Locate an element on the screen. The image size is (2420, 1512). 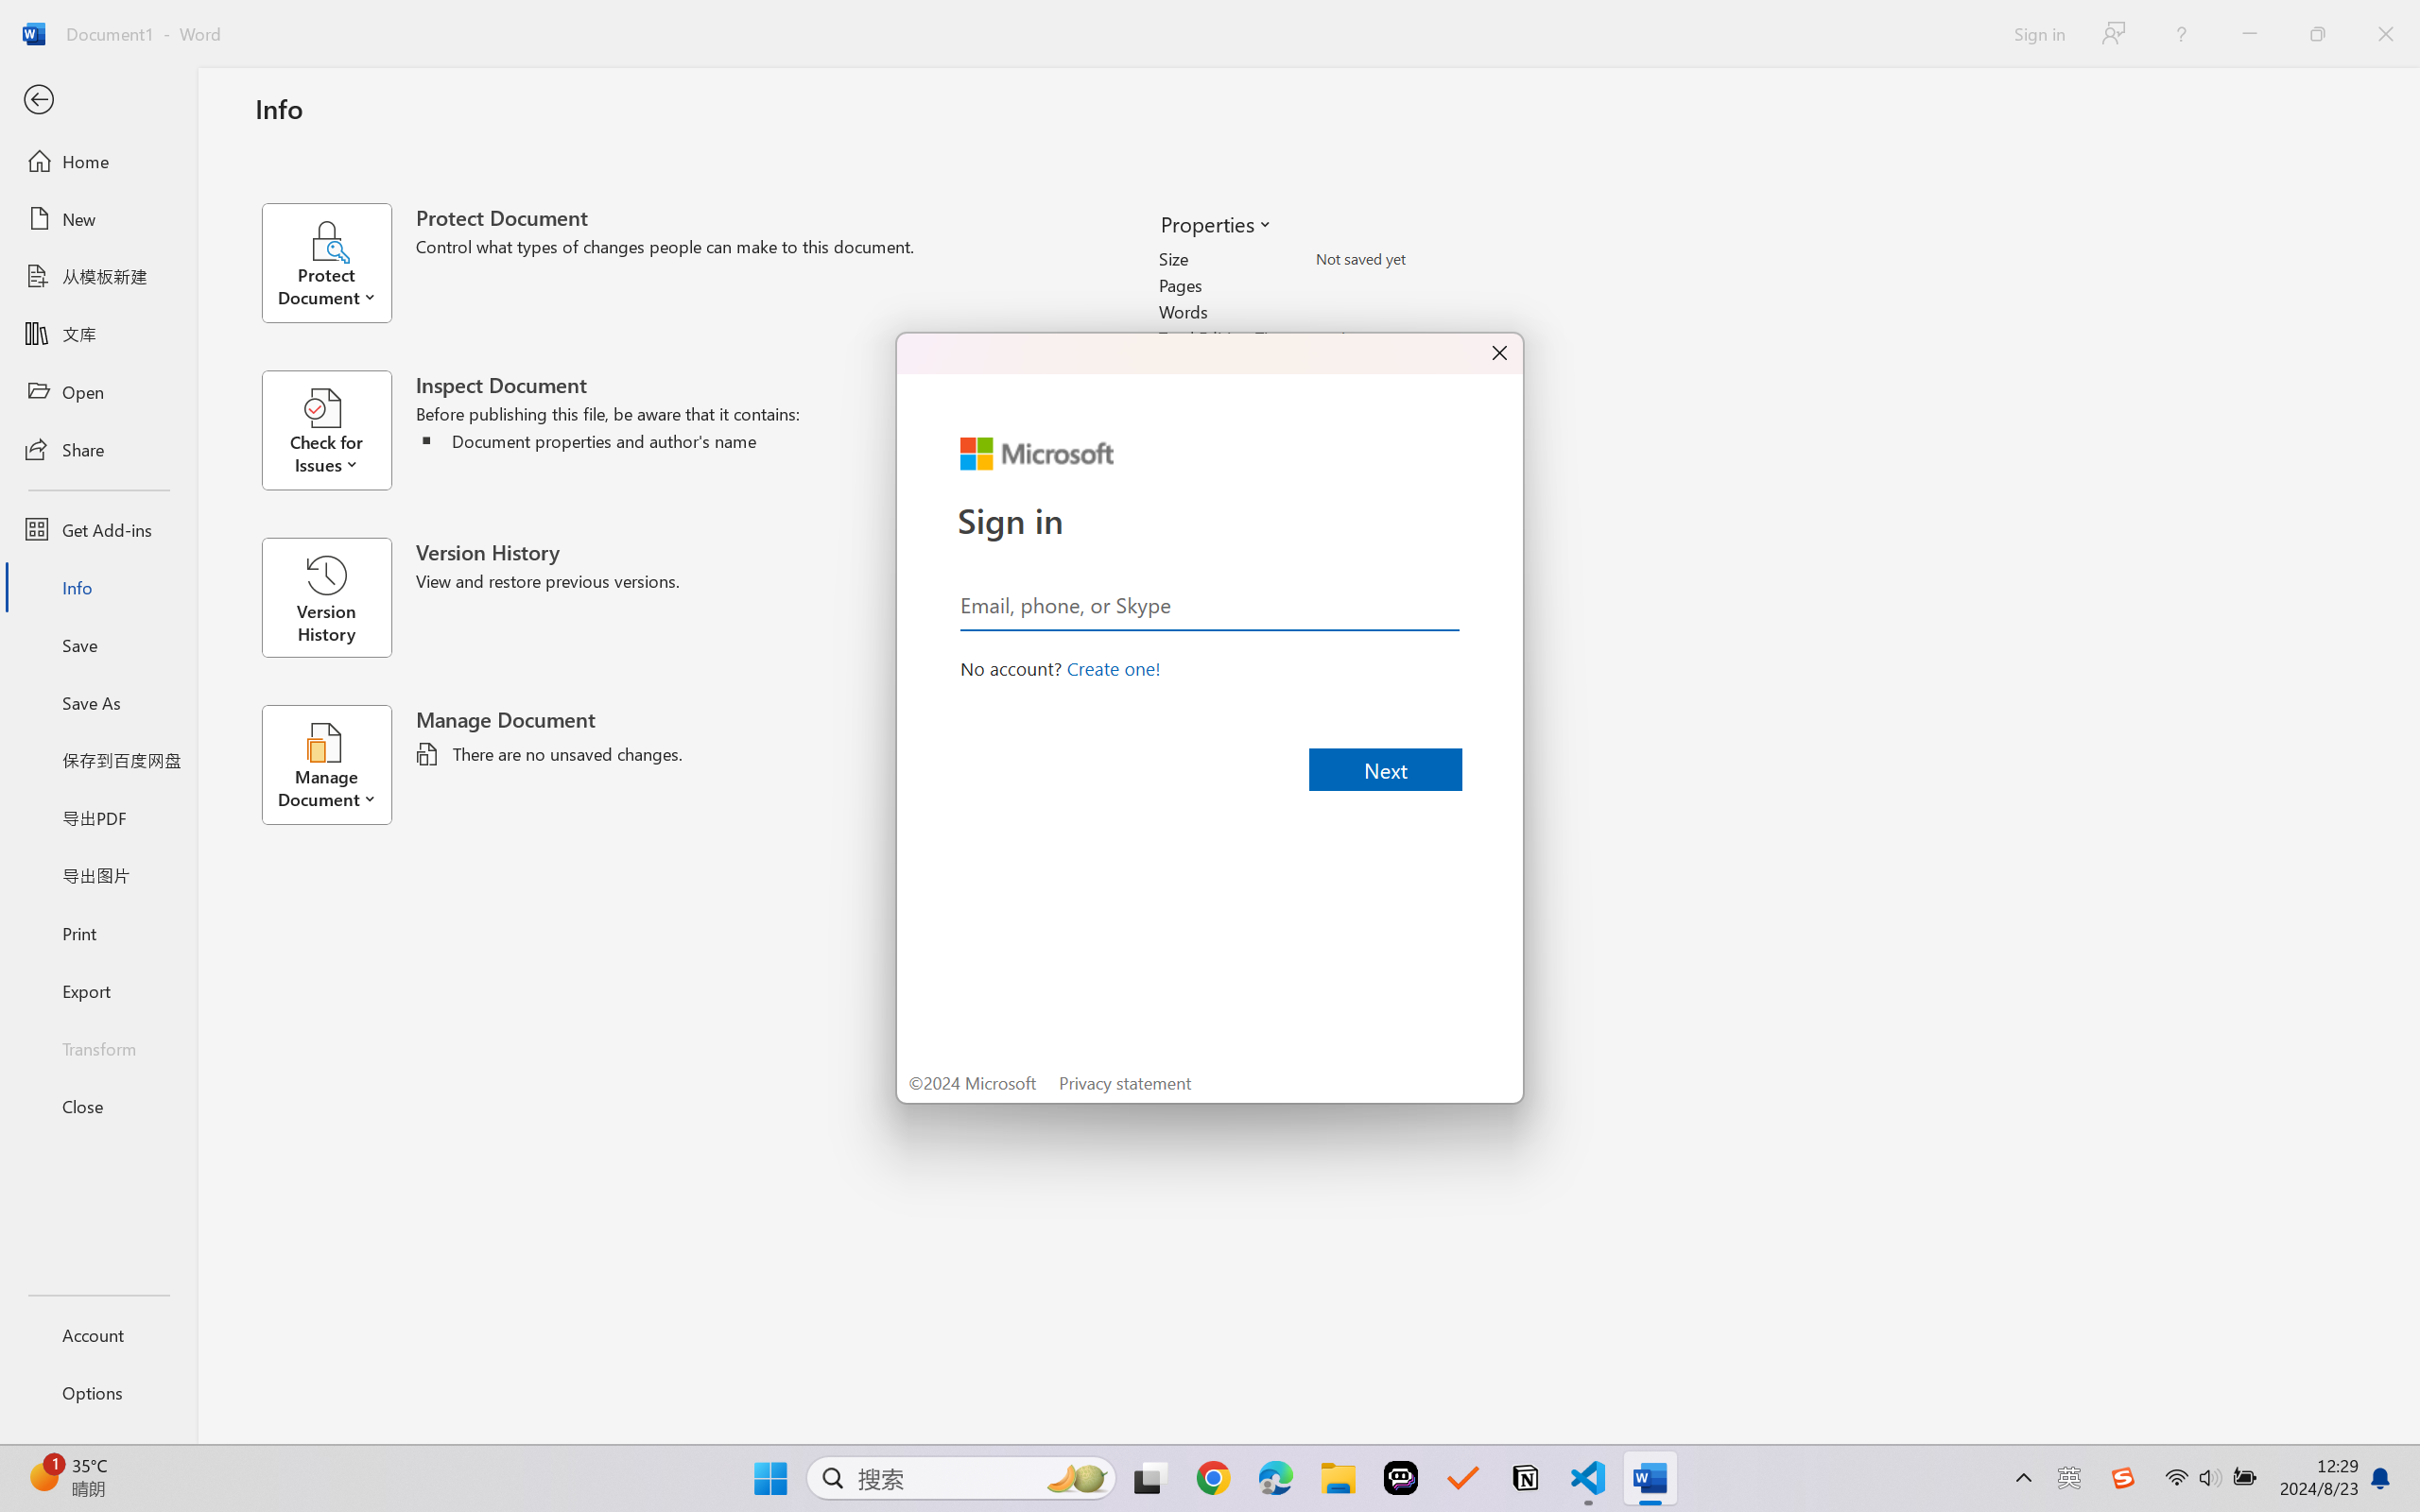
Save As is located at coordinates (98, 703).